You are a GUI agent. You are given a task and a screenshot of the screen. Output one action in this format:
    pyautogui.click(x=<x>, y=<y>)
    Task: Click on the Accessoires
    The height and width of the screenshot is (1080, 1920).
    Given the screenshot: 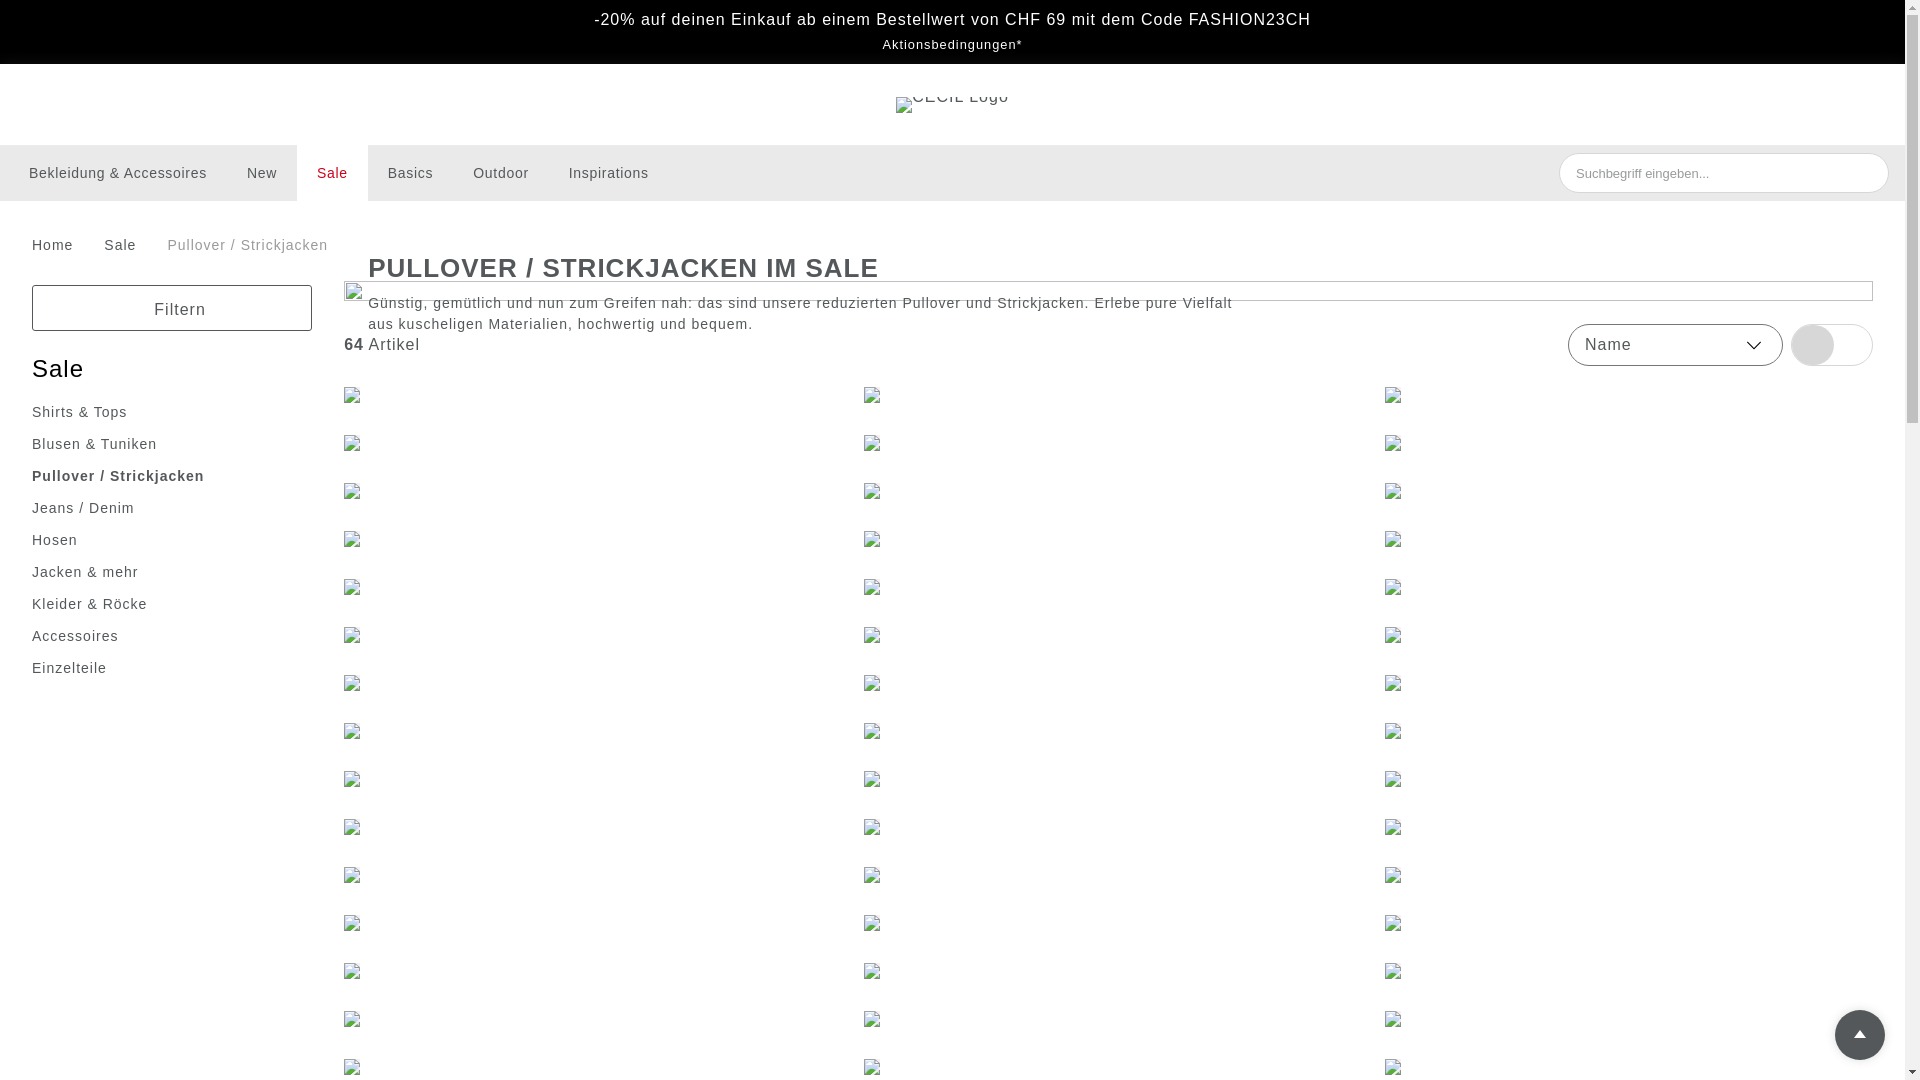 What is the action you would take?
    pyautogui.click(x=75, y=636)
    